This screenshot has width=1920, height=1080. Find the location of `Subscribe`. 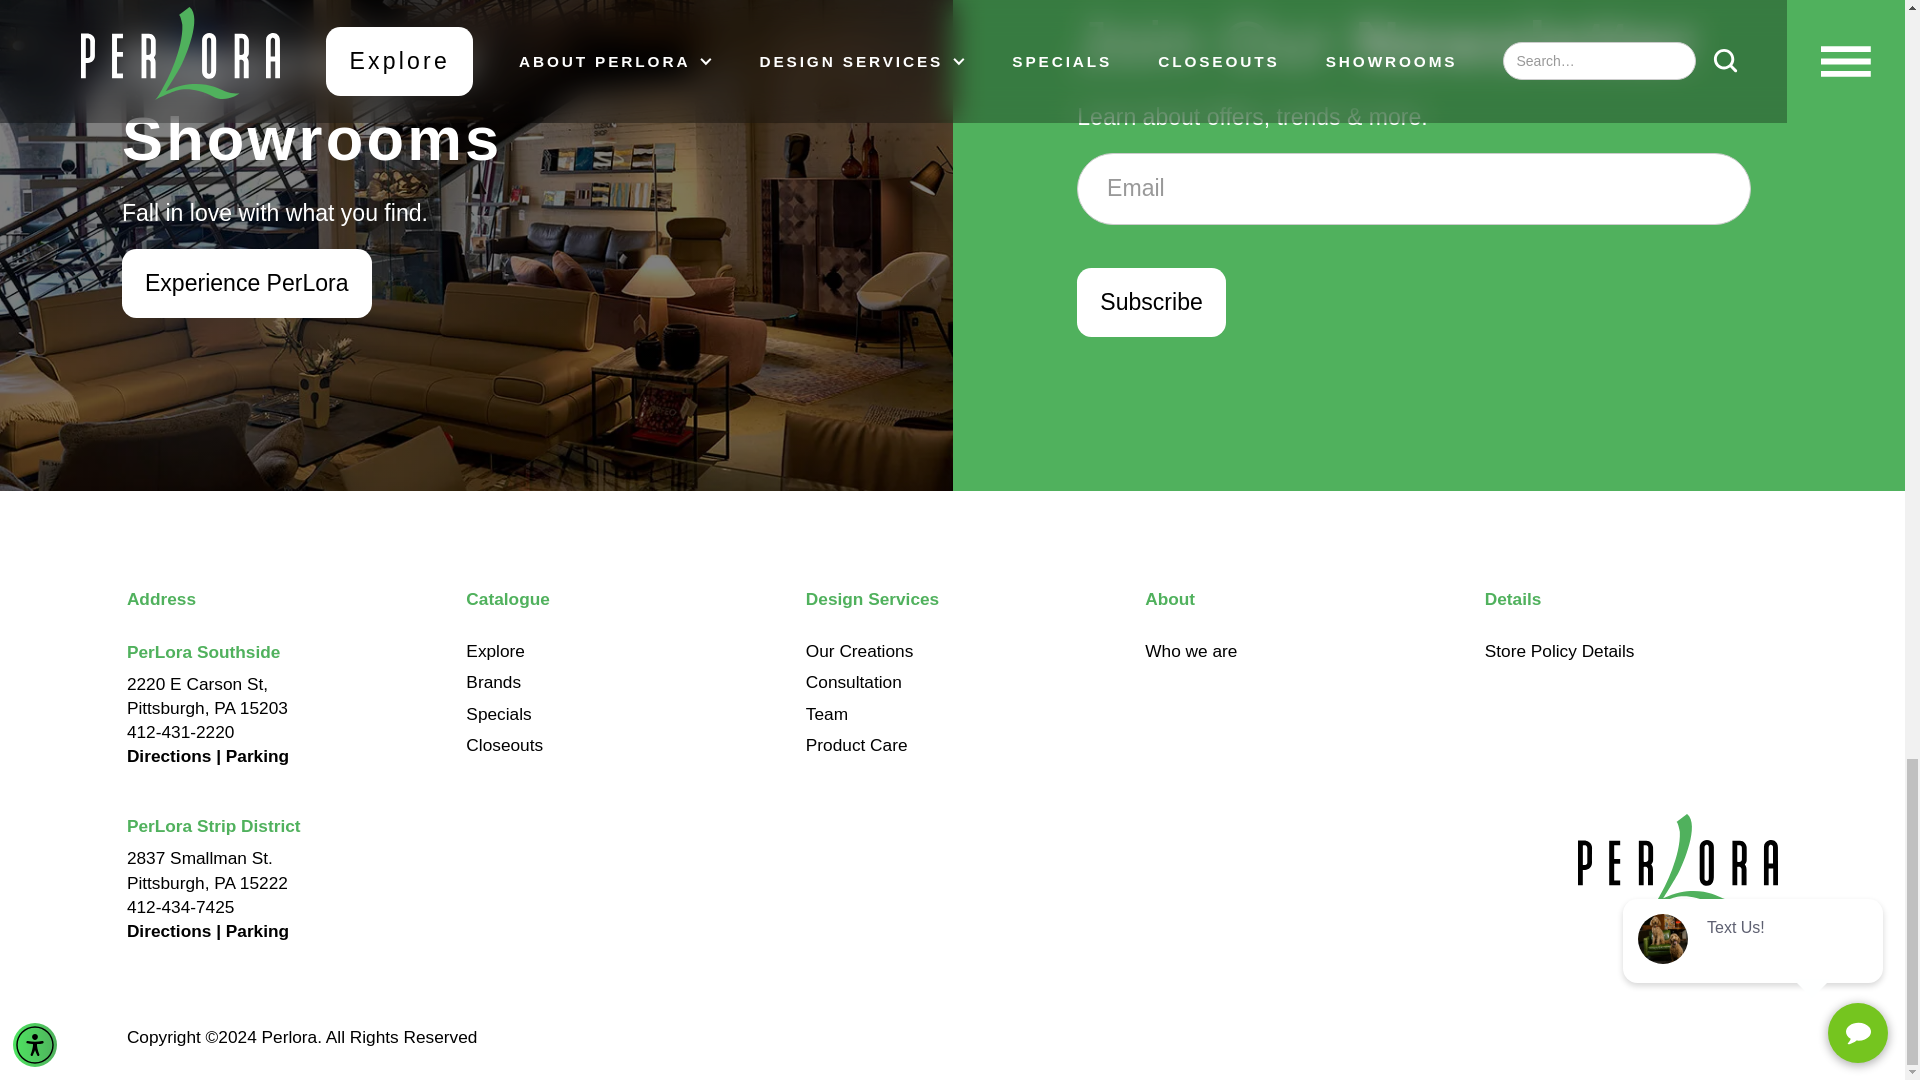

Subscribe is located at coordinates (1150, 302).